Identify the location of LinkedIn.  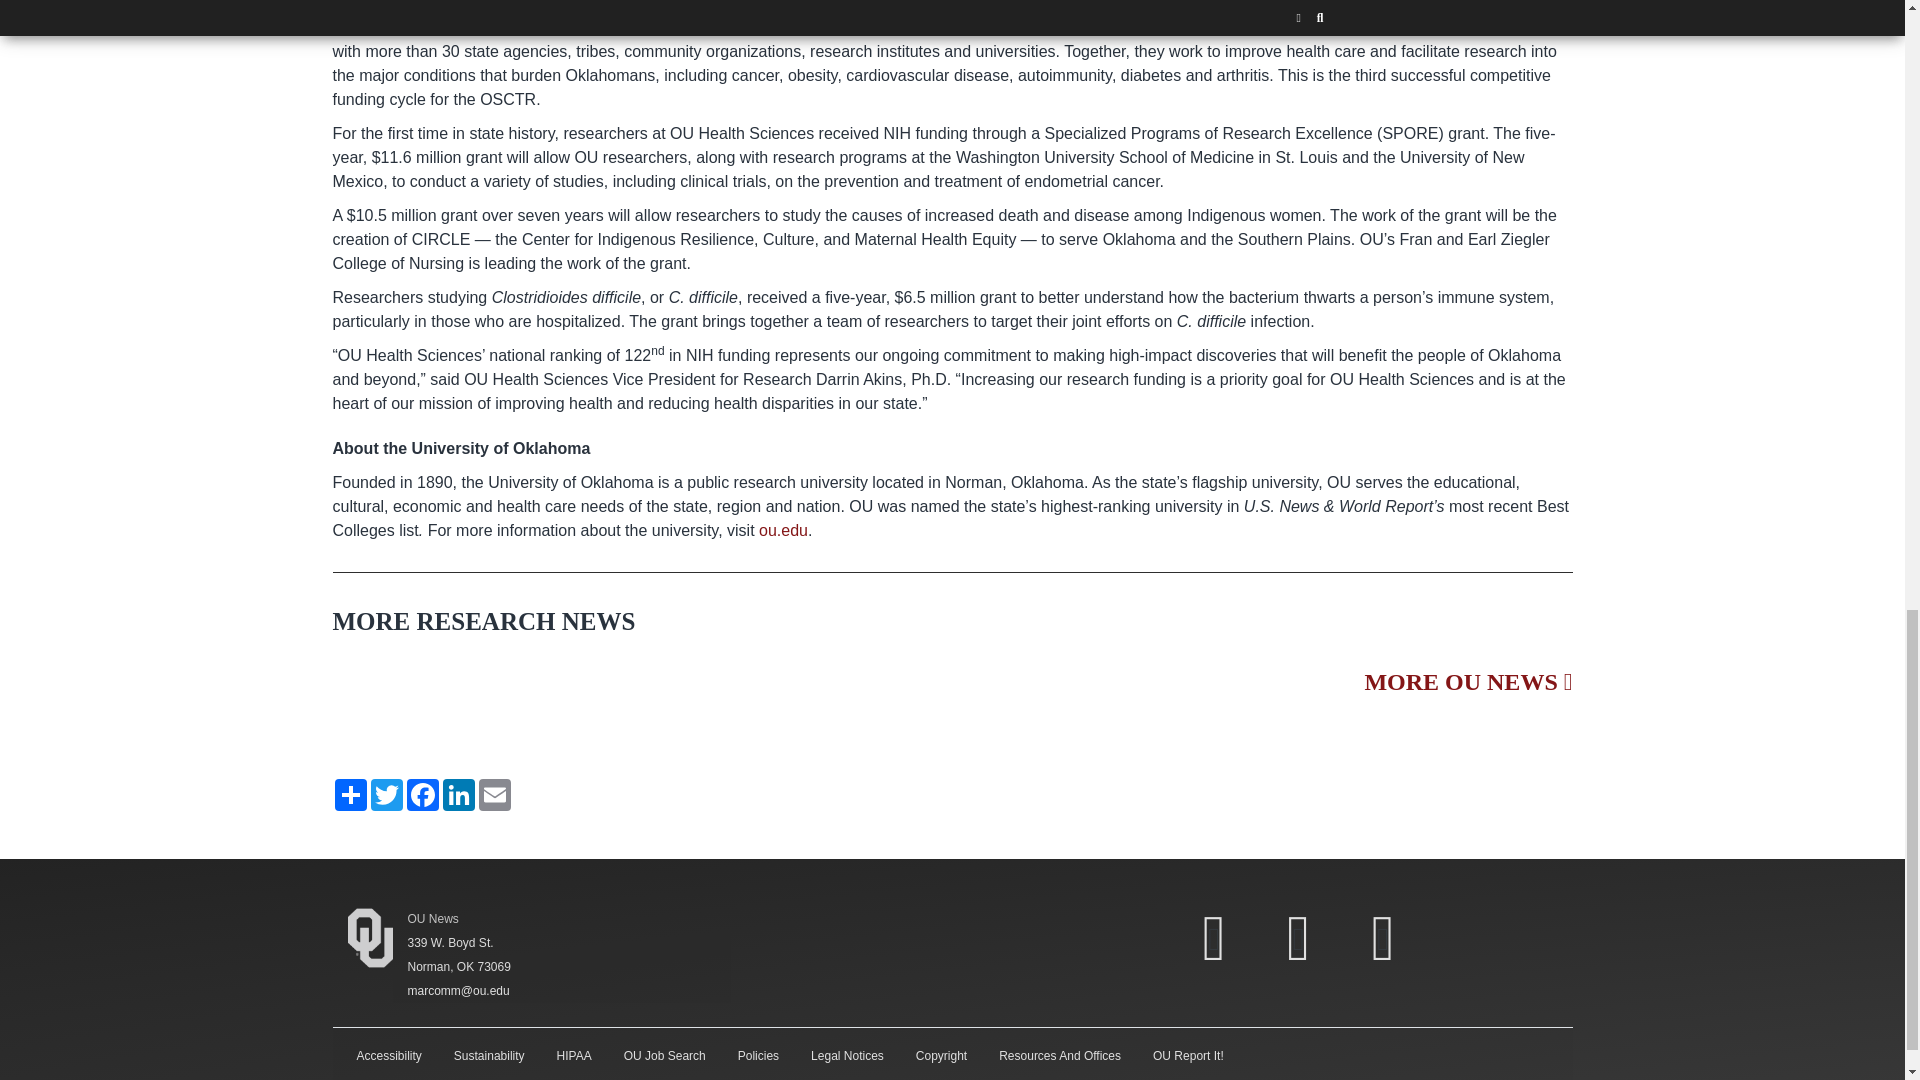
(458, 794).